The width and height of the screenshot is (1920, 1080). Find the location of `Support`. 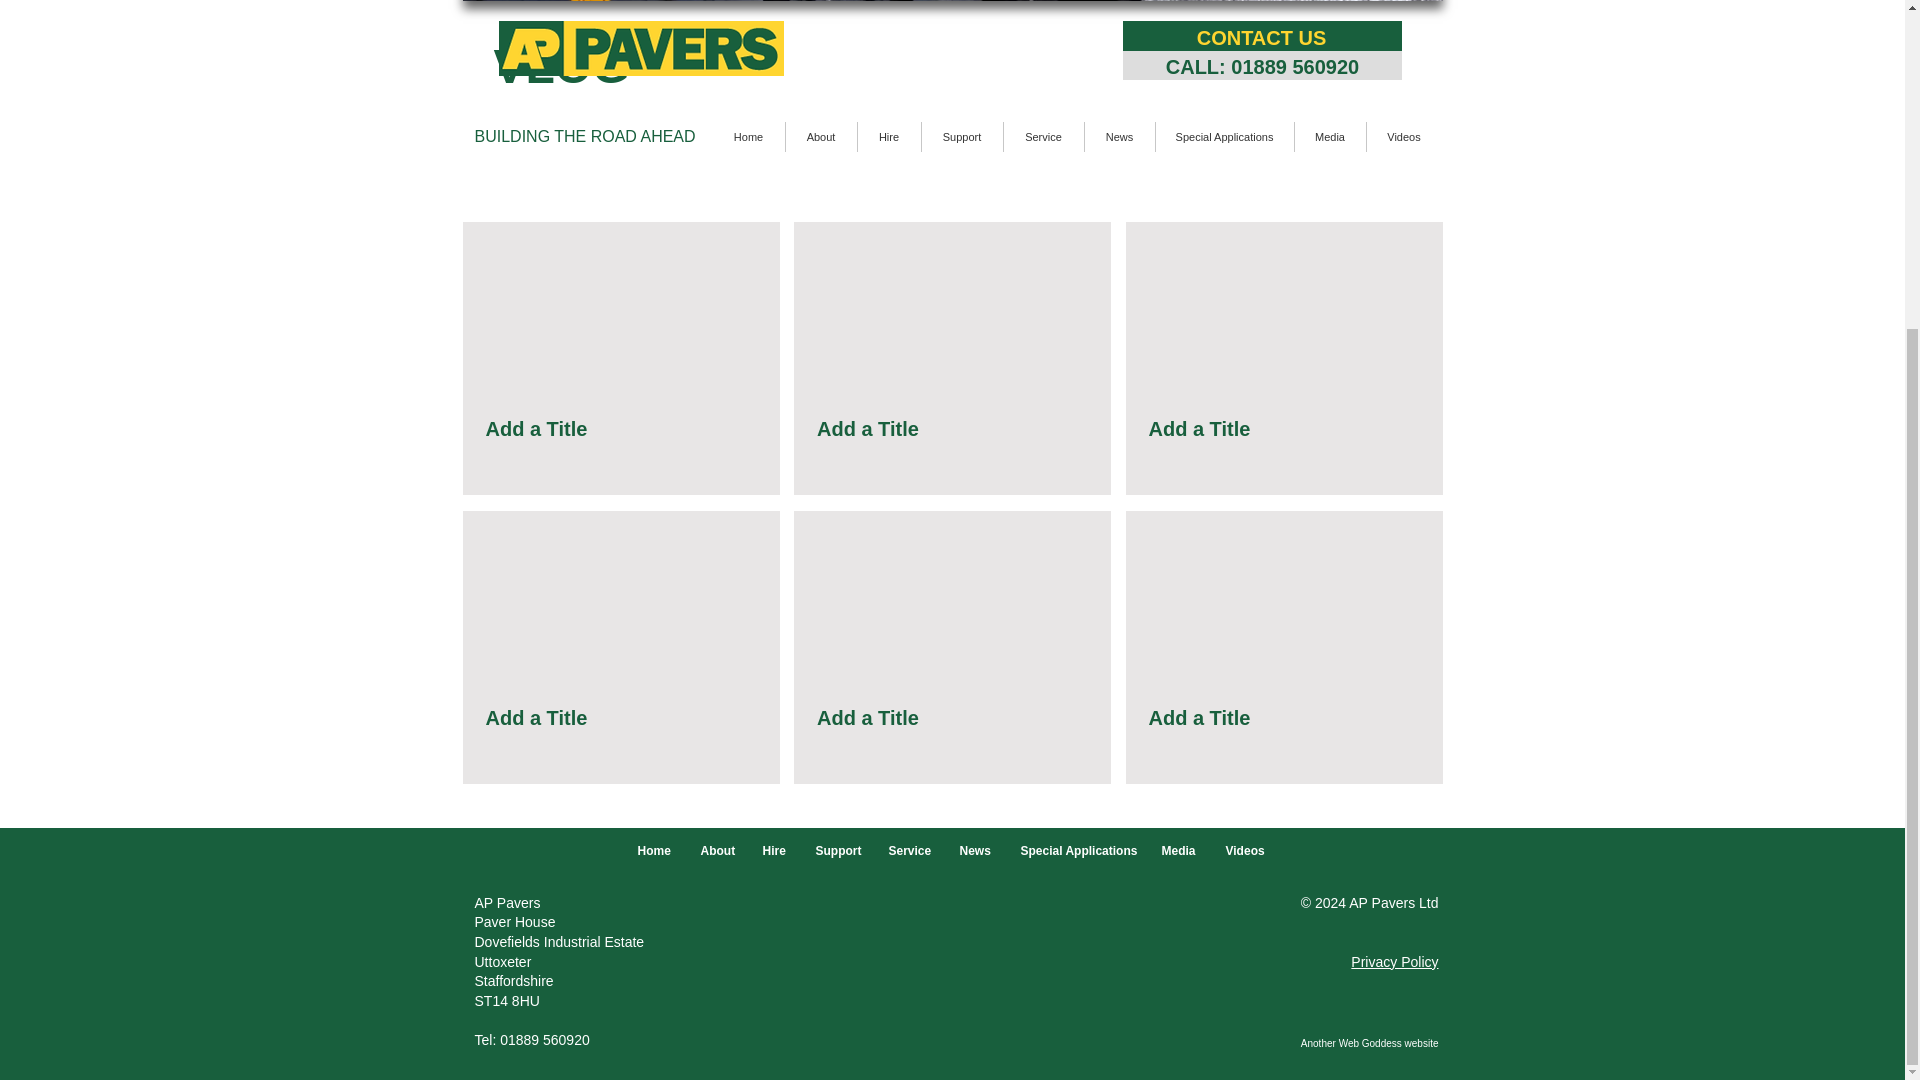

Support is located at coordinates (836, 852).